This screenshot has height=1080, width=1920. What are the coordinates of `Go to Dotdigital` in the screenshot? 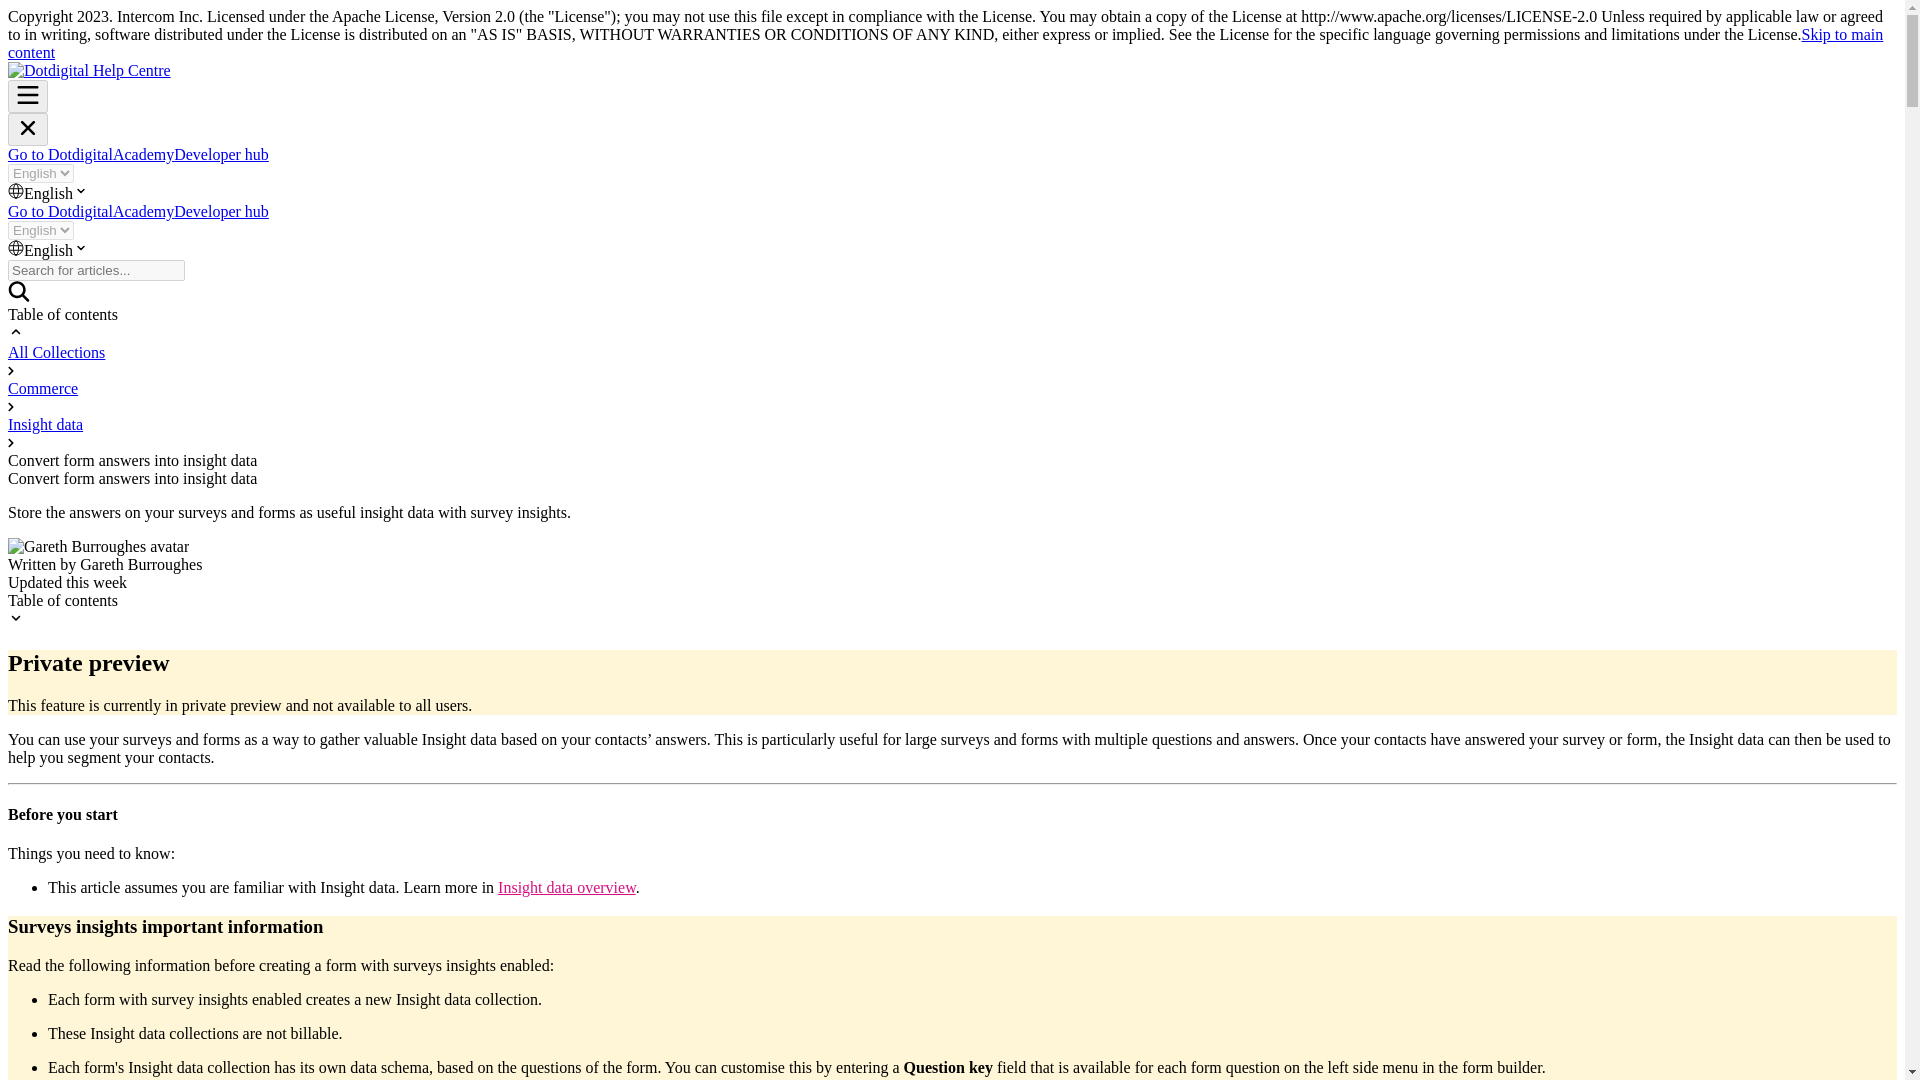 It's located at (60, 154).